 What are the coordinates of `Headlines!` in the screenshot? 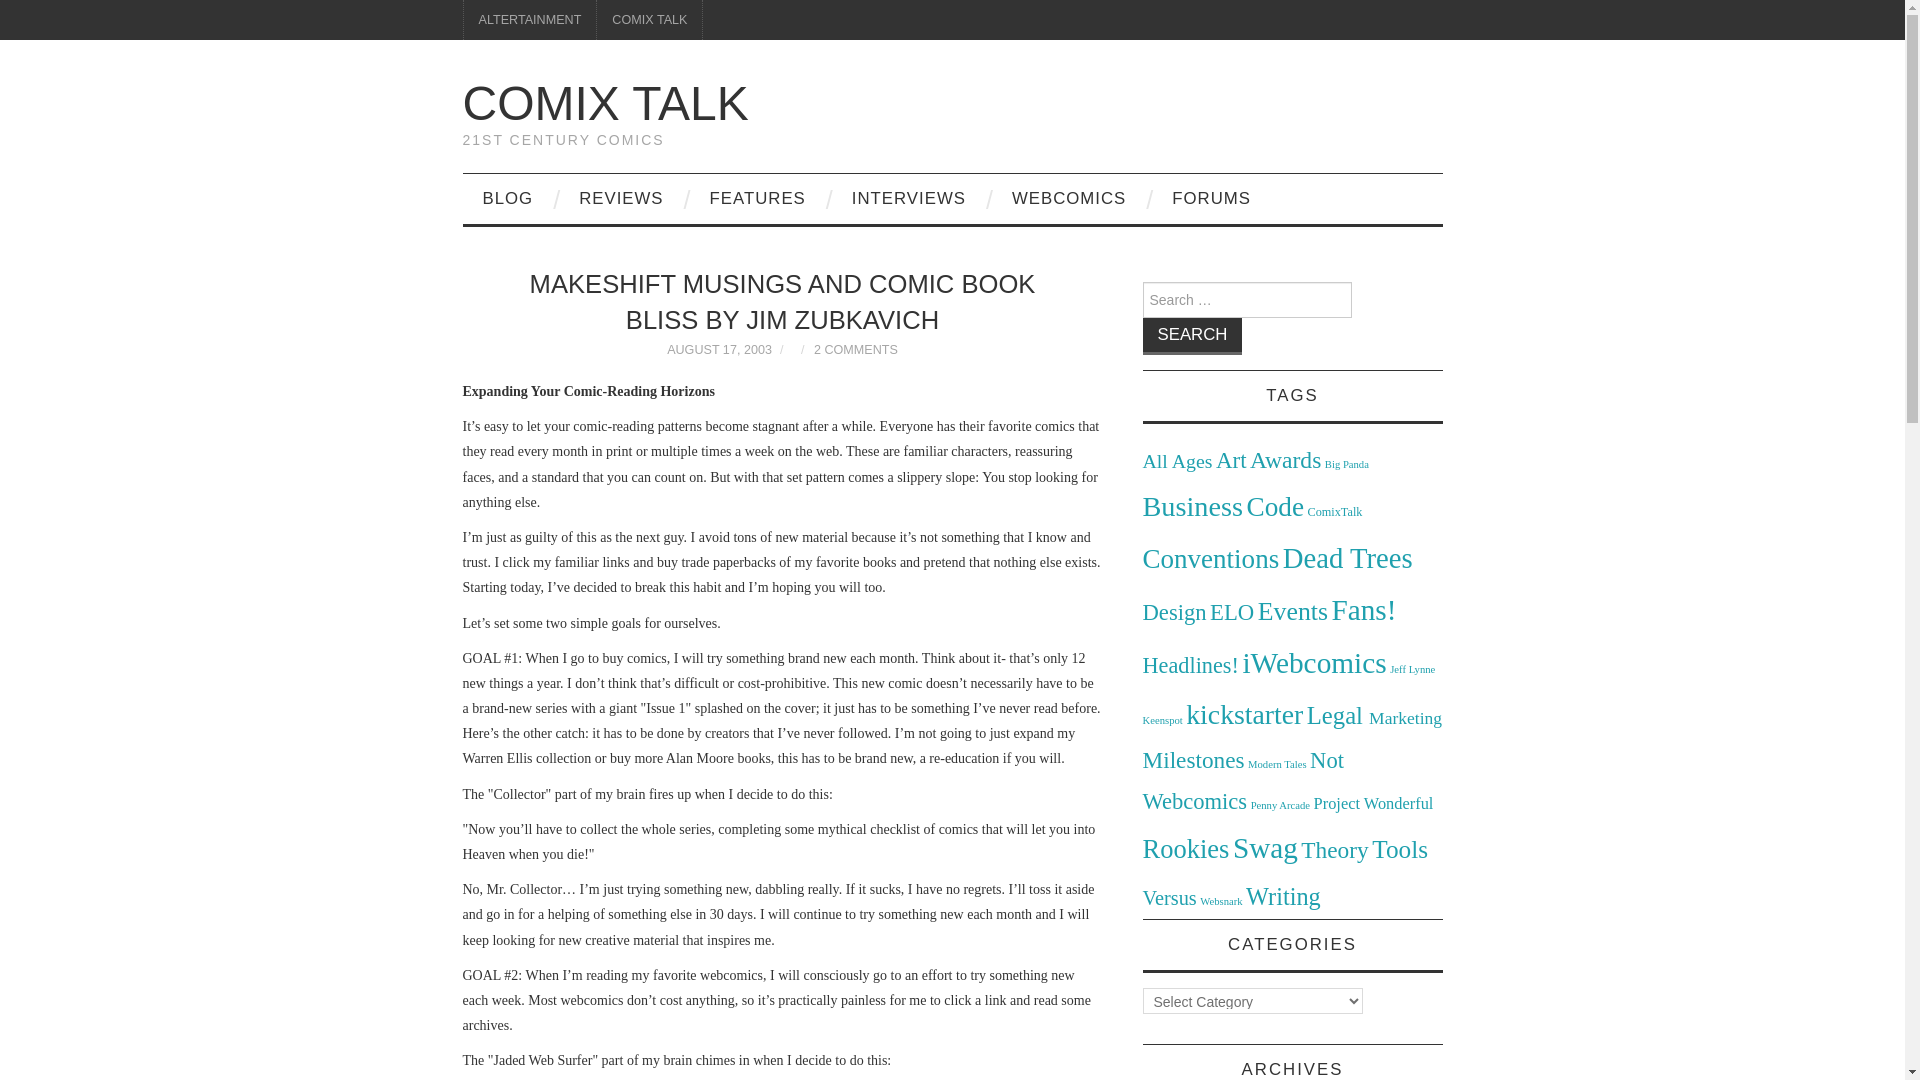 It's located at (1190, 666).